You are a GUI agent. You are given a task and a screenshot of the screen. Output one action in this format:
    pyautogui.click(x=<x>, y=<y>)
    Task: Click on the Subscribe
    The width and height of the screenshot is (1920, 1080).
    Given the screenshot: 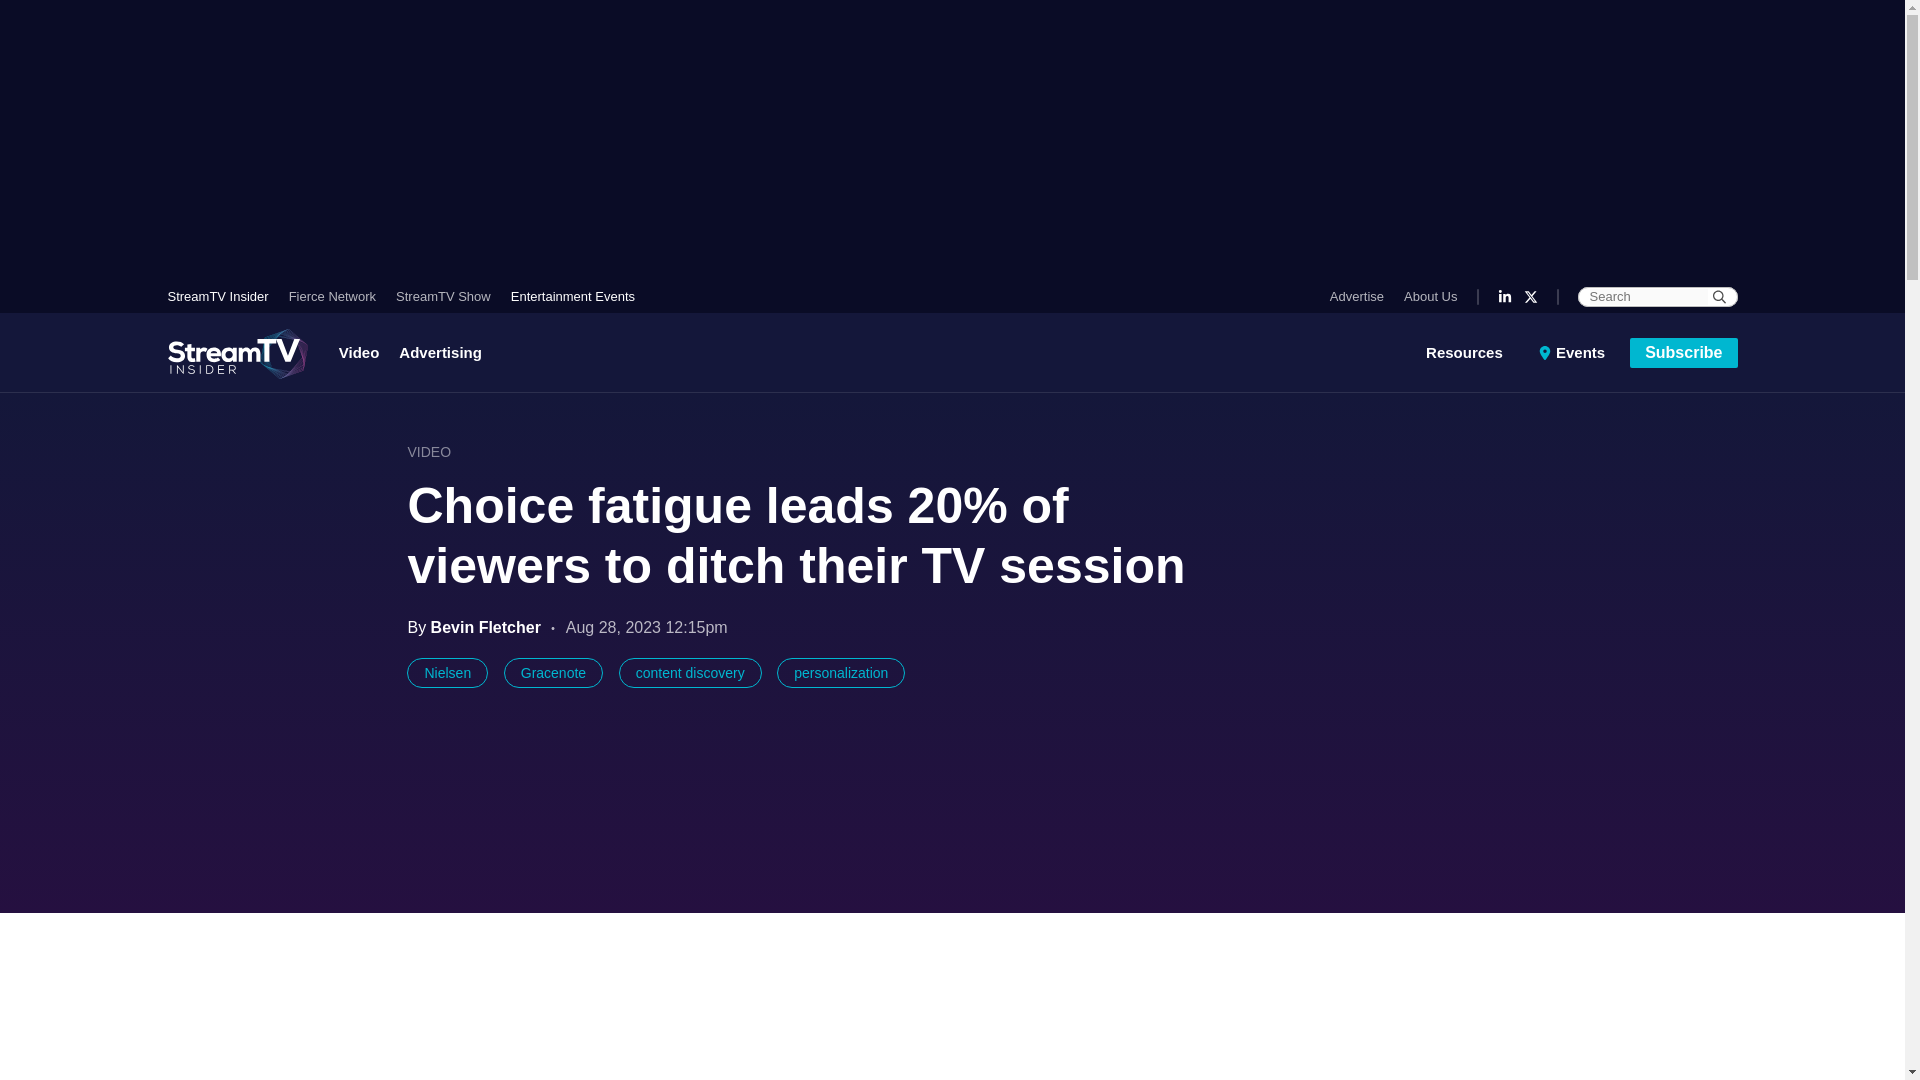 What is the action you would take?
    pyautogui.click(x=1684, y=353)
    